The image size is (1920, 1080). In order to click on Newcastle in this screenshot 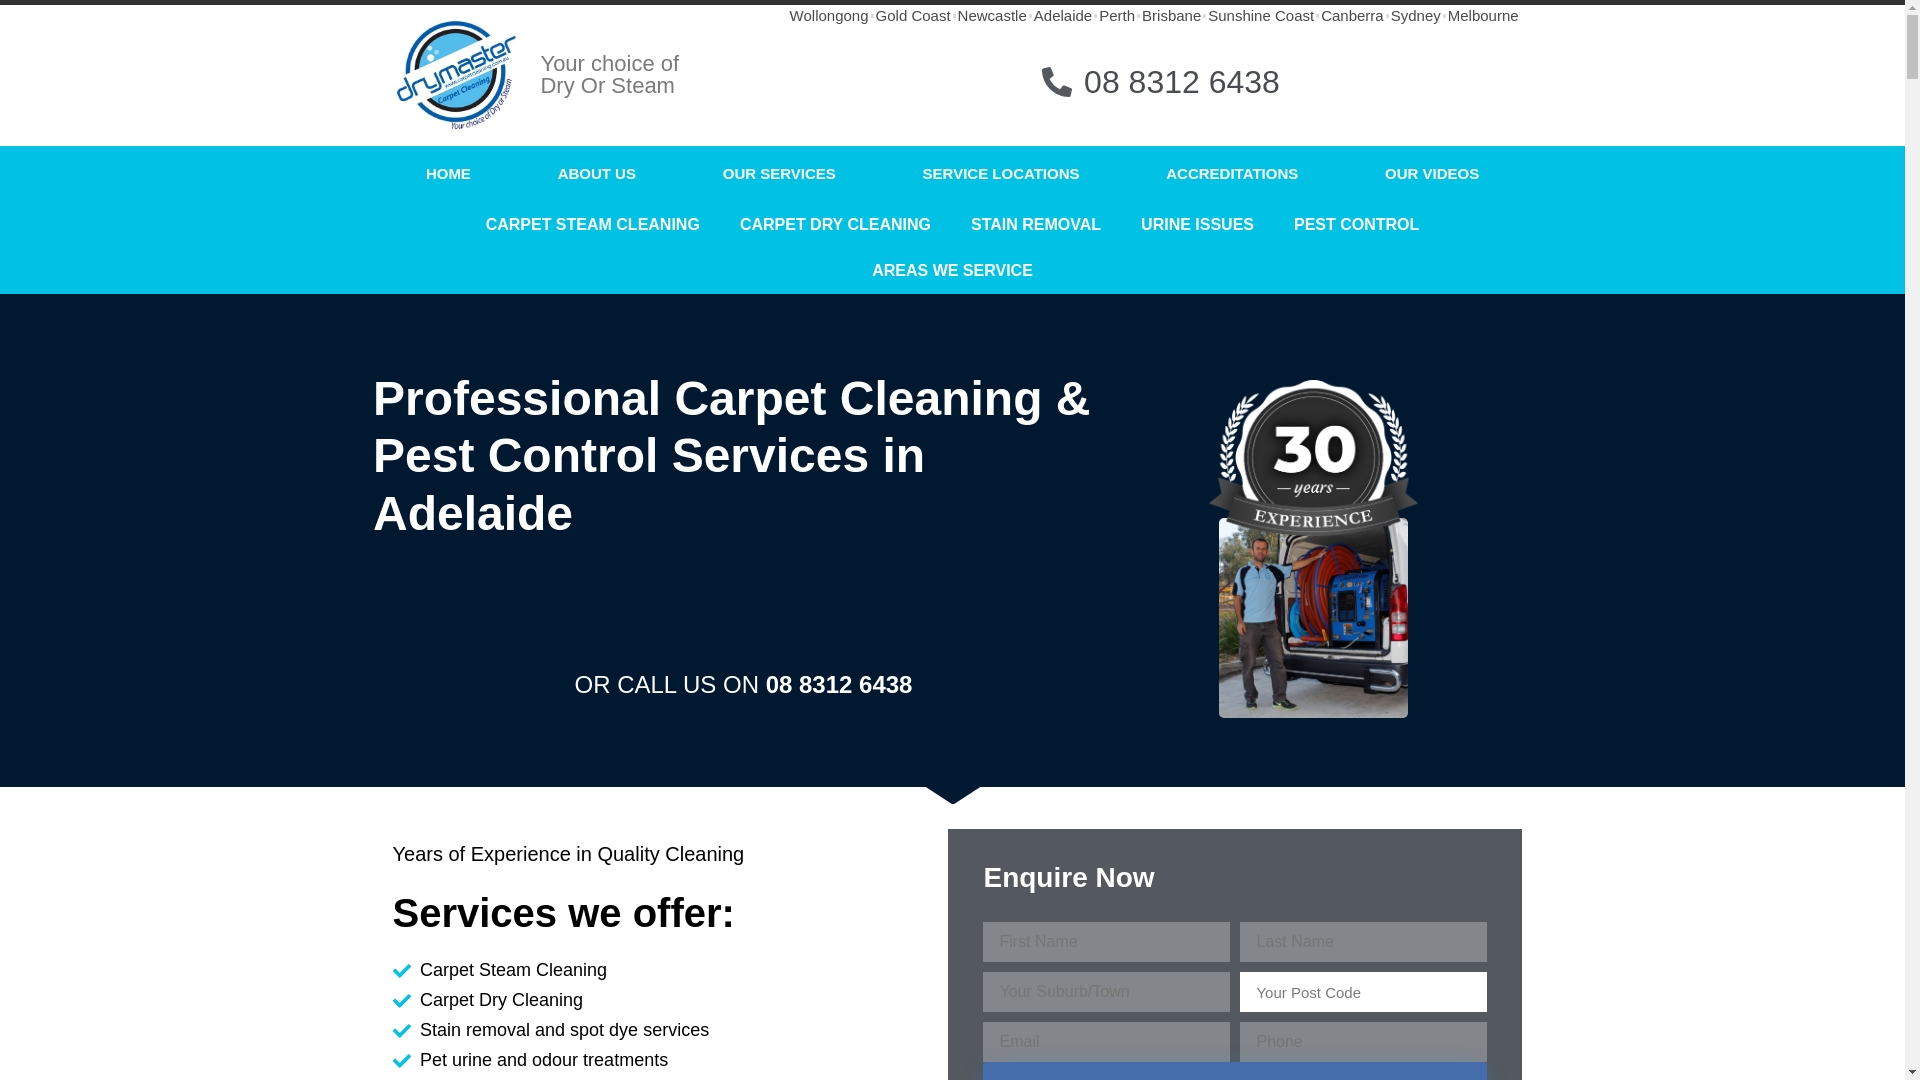, I will do `click(992, 16)`.